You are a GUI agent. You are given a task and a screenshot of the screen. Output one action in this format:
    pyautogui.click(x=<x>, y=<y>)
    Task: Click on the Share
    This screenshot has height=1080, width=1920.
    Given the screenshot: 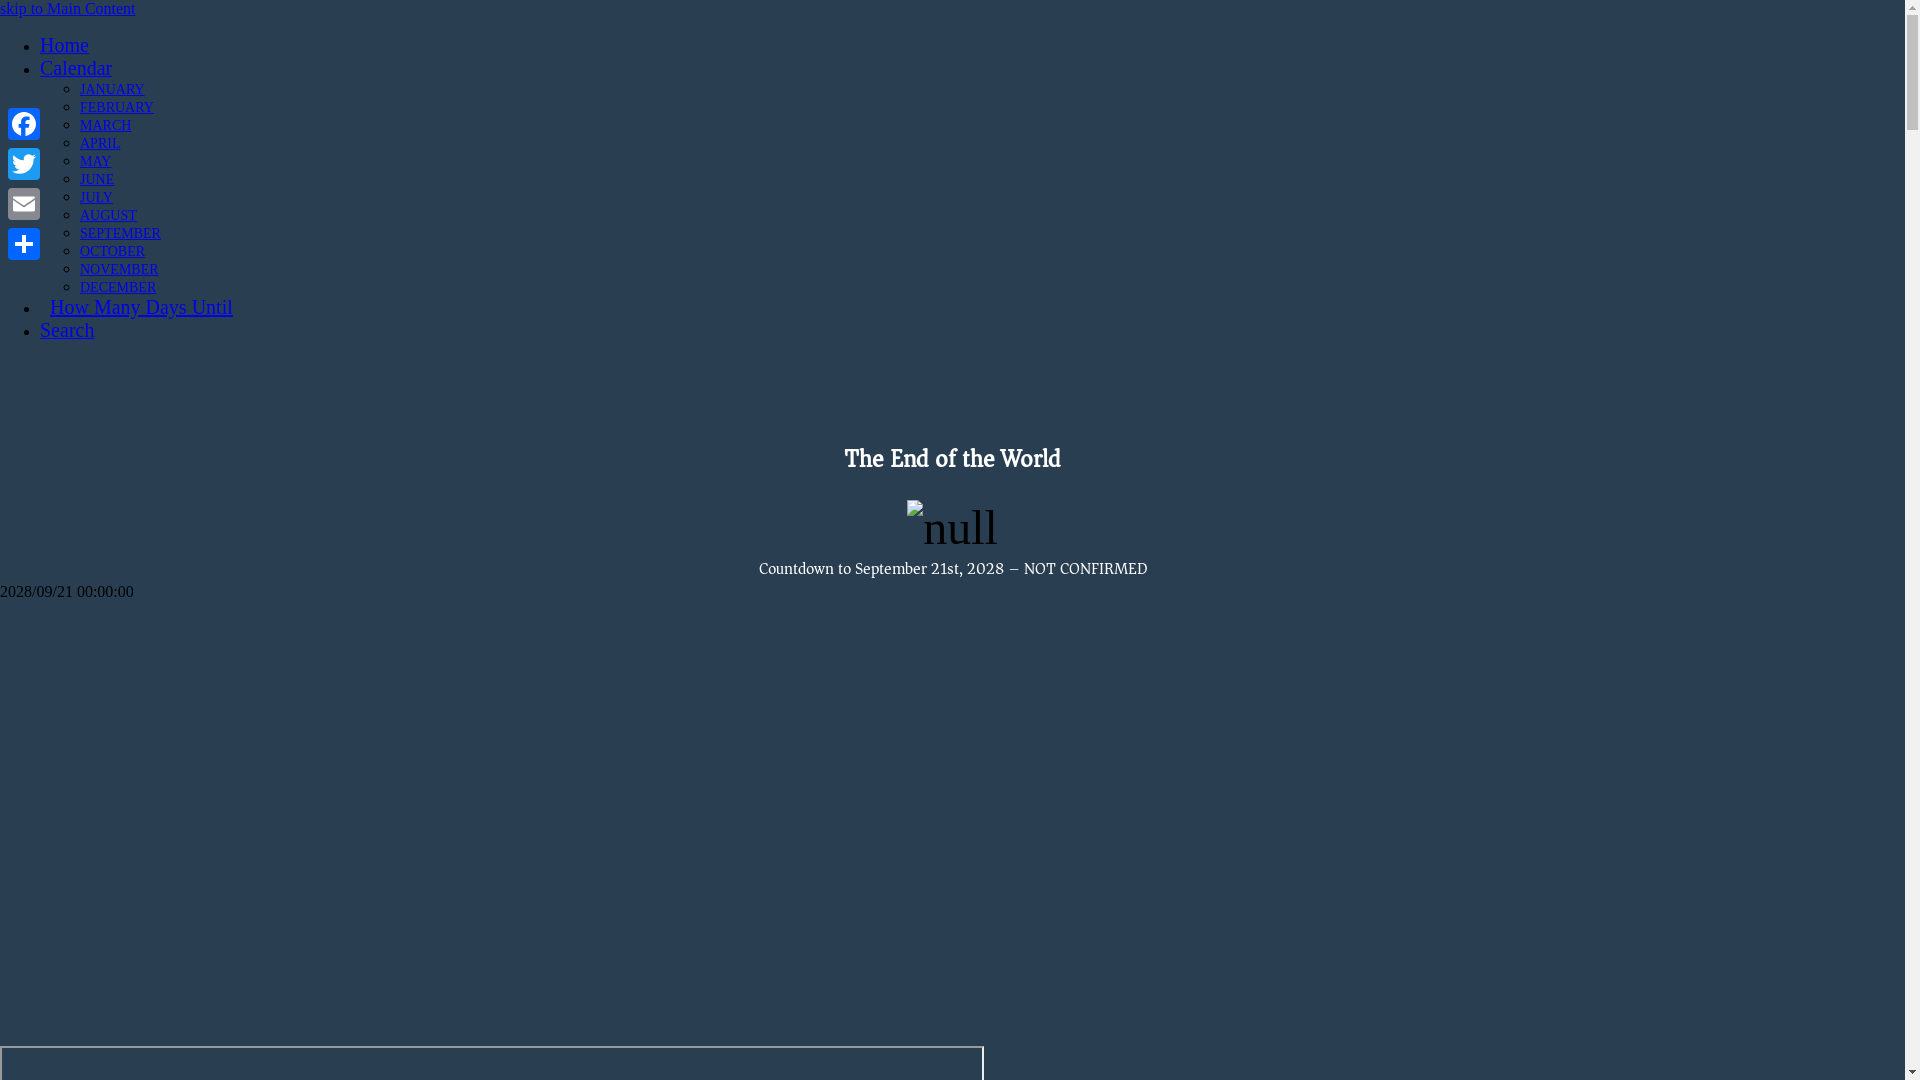 What is the action you would take?
    pyautogui.click(x=24, y=244)
    